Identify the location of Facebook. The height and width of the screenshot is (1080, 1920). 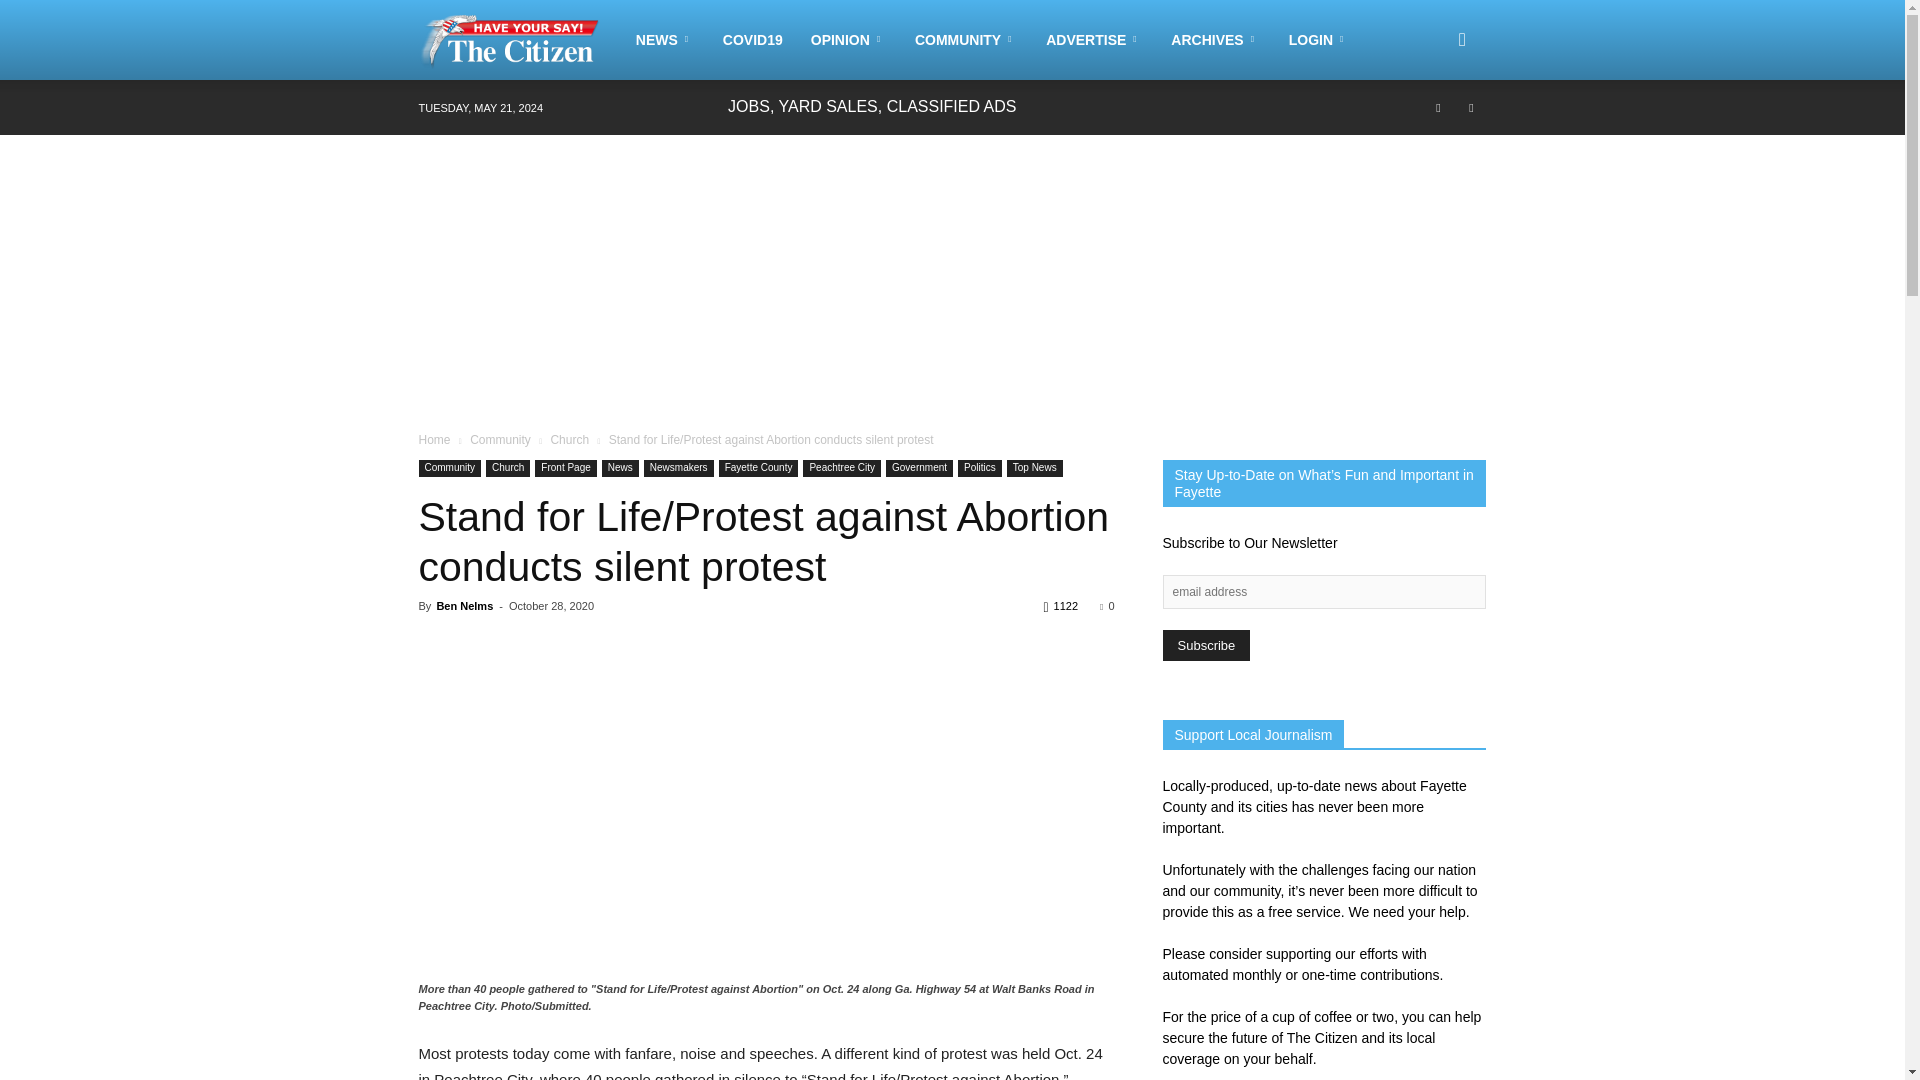
(1438, 106).